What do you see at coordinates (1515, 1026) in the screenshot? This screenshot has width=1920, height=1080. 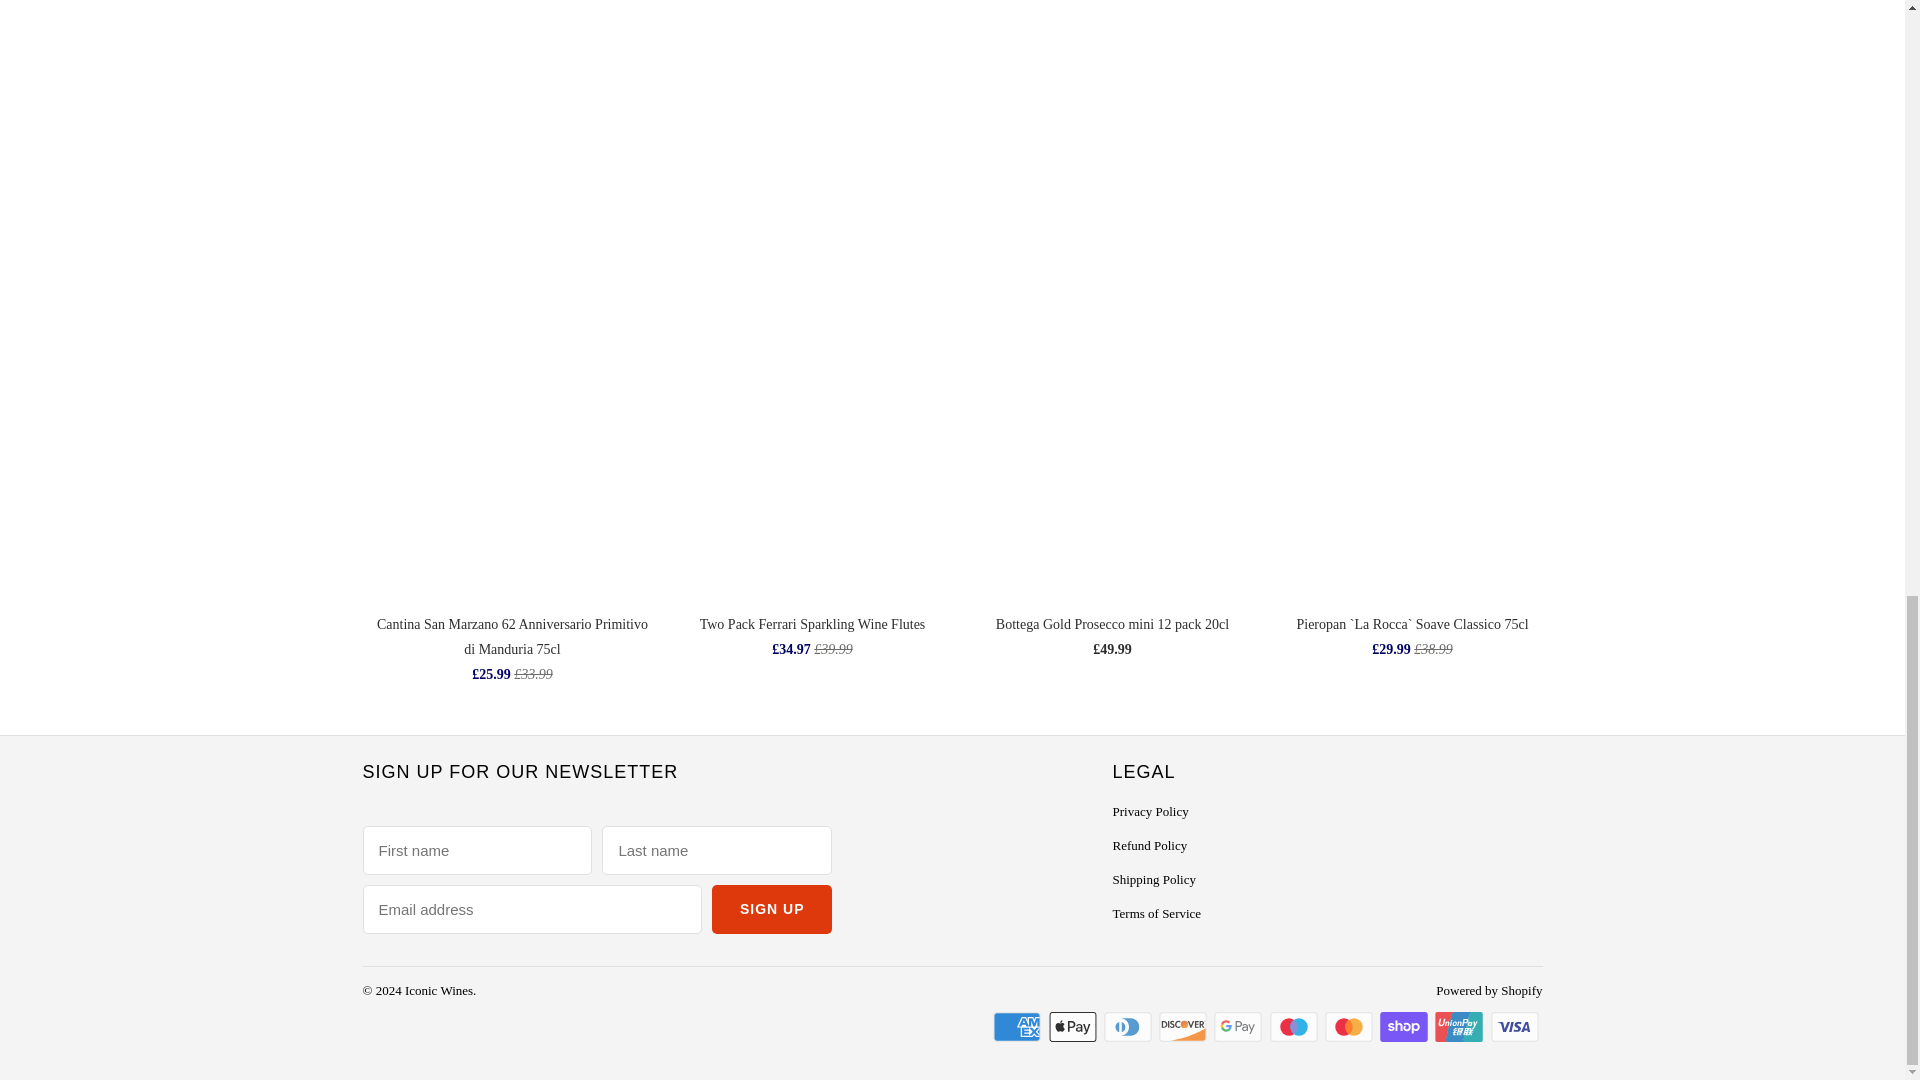 I see `Visa` at bounding box center [1515, 1026].